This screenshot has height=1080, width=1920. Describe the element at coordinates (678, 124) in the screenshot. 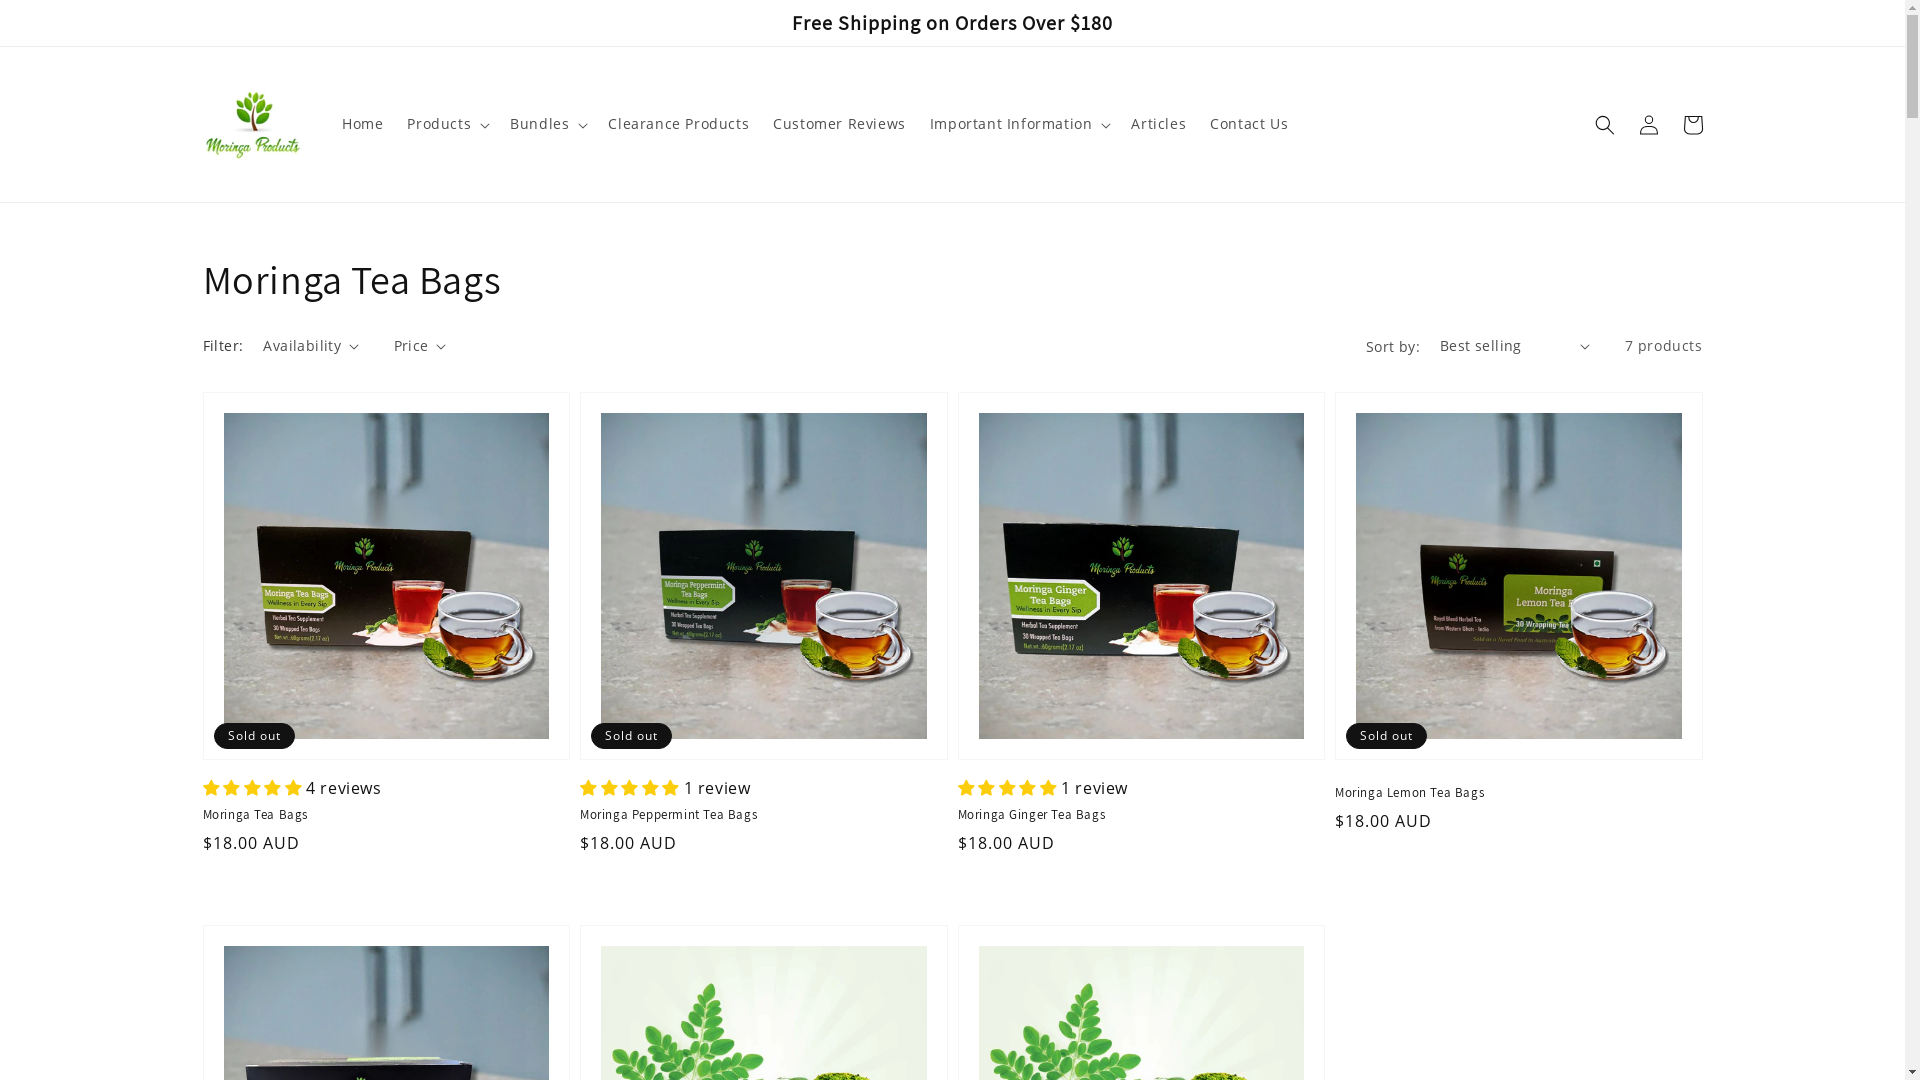

I see `Clearance Products` at that location.